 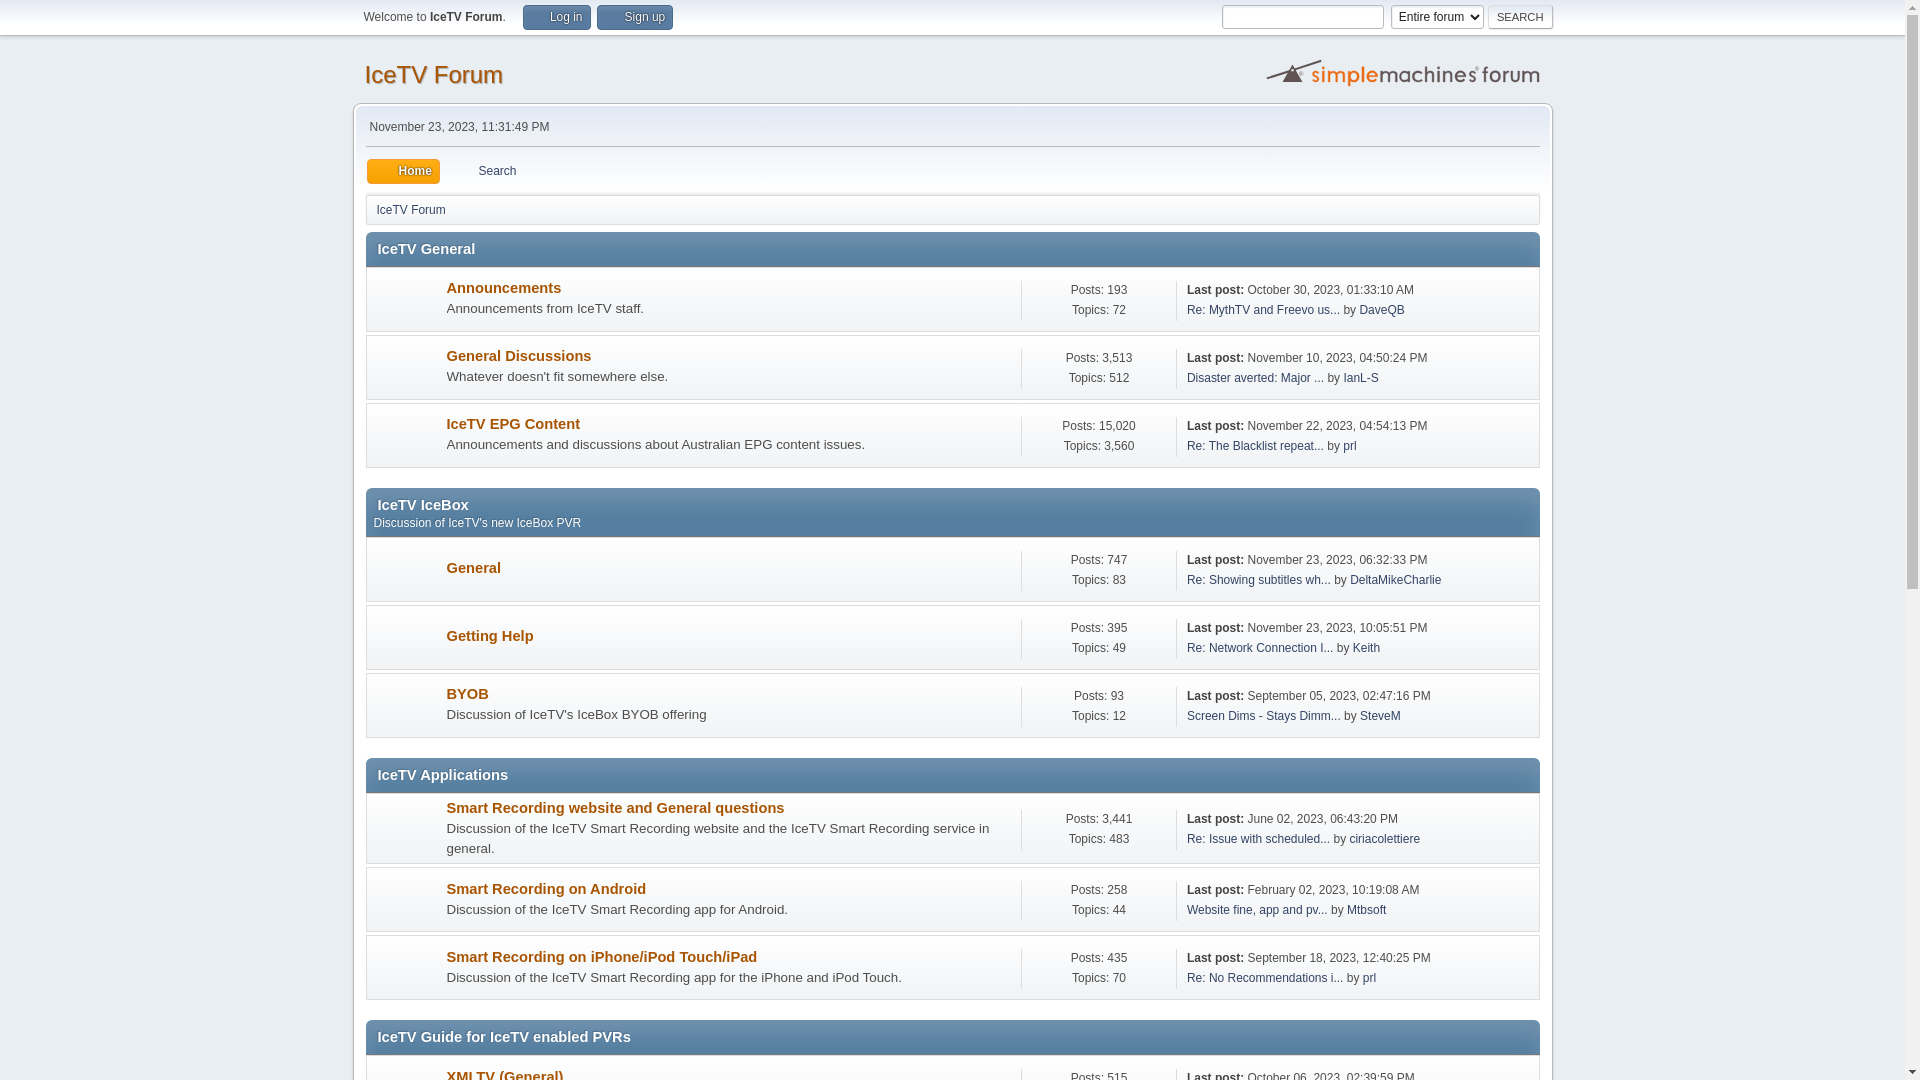 What do you see at coordinates (1520, 17) in the screenshot?
I see `Search` at bounding box center [1520, 17].